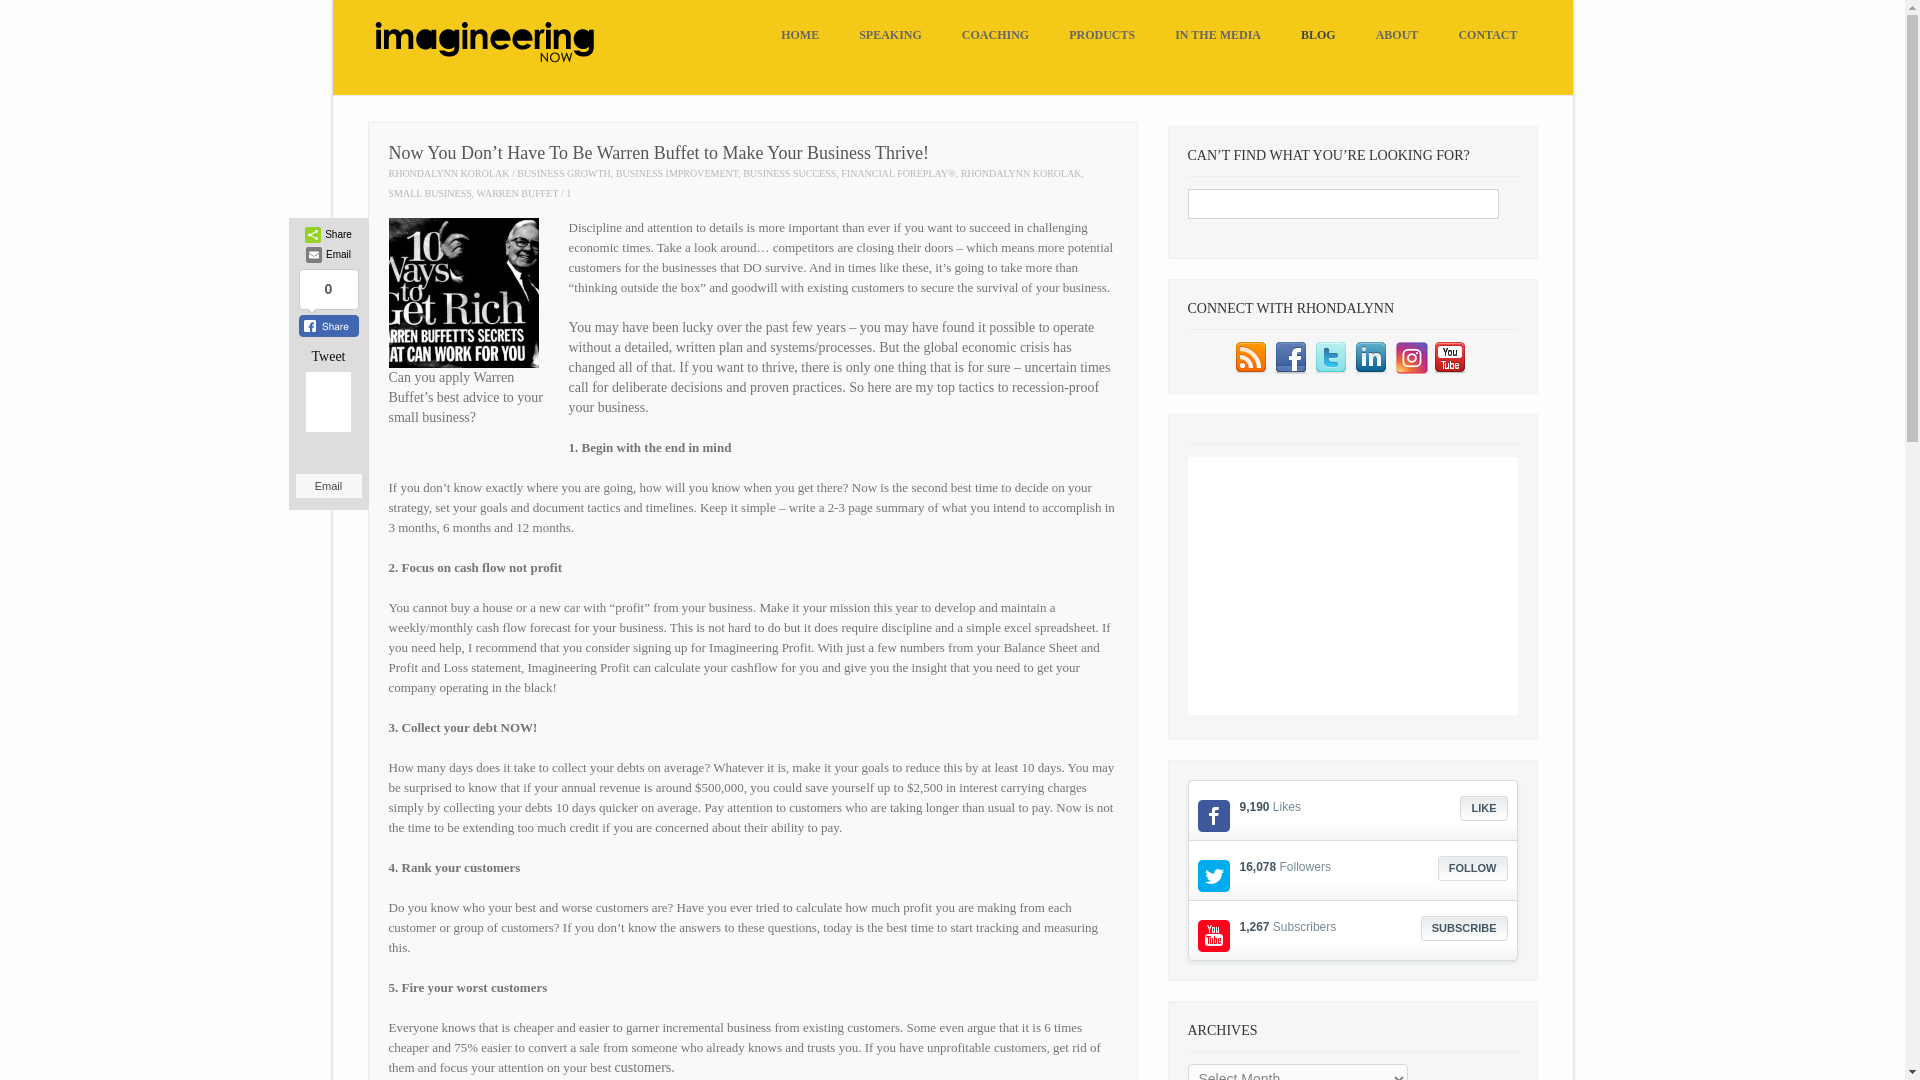 The height and width of the screenshot is (1080, 1920). Describe the element at coordinates (1488, 35) in the screenshot. I see `CONTACT` at that location.